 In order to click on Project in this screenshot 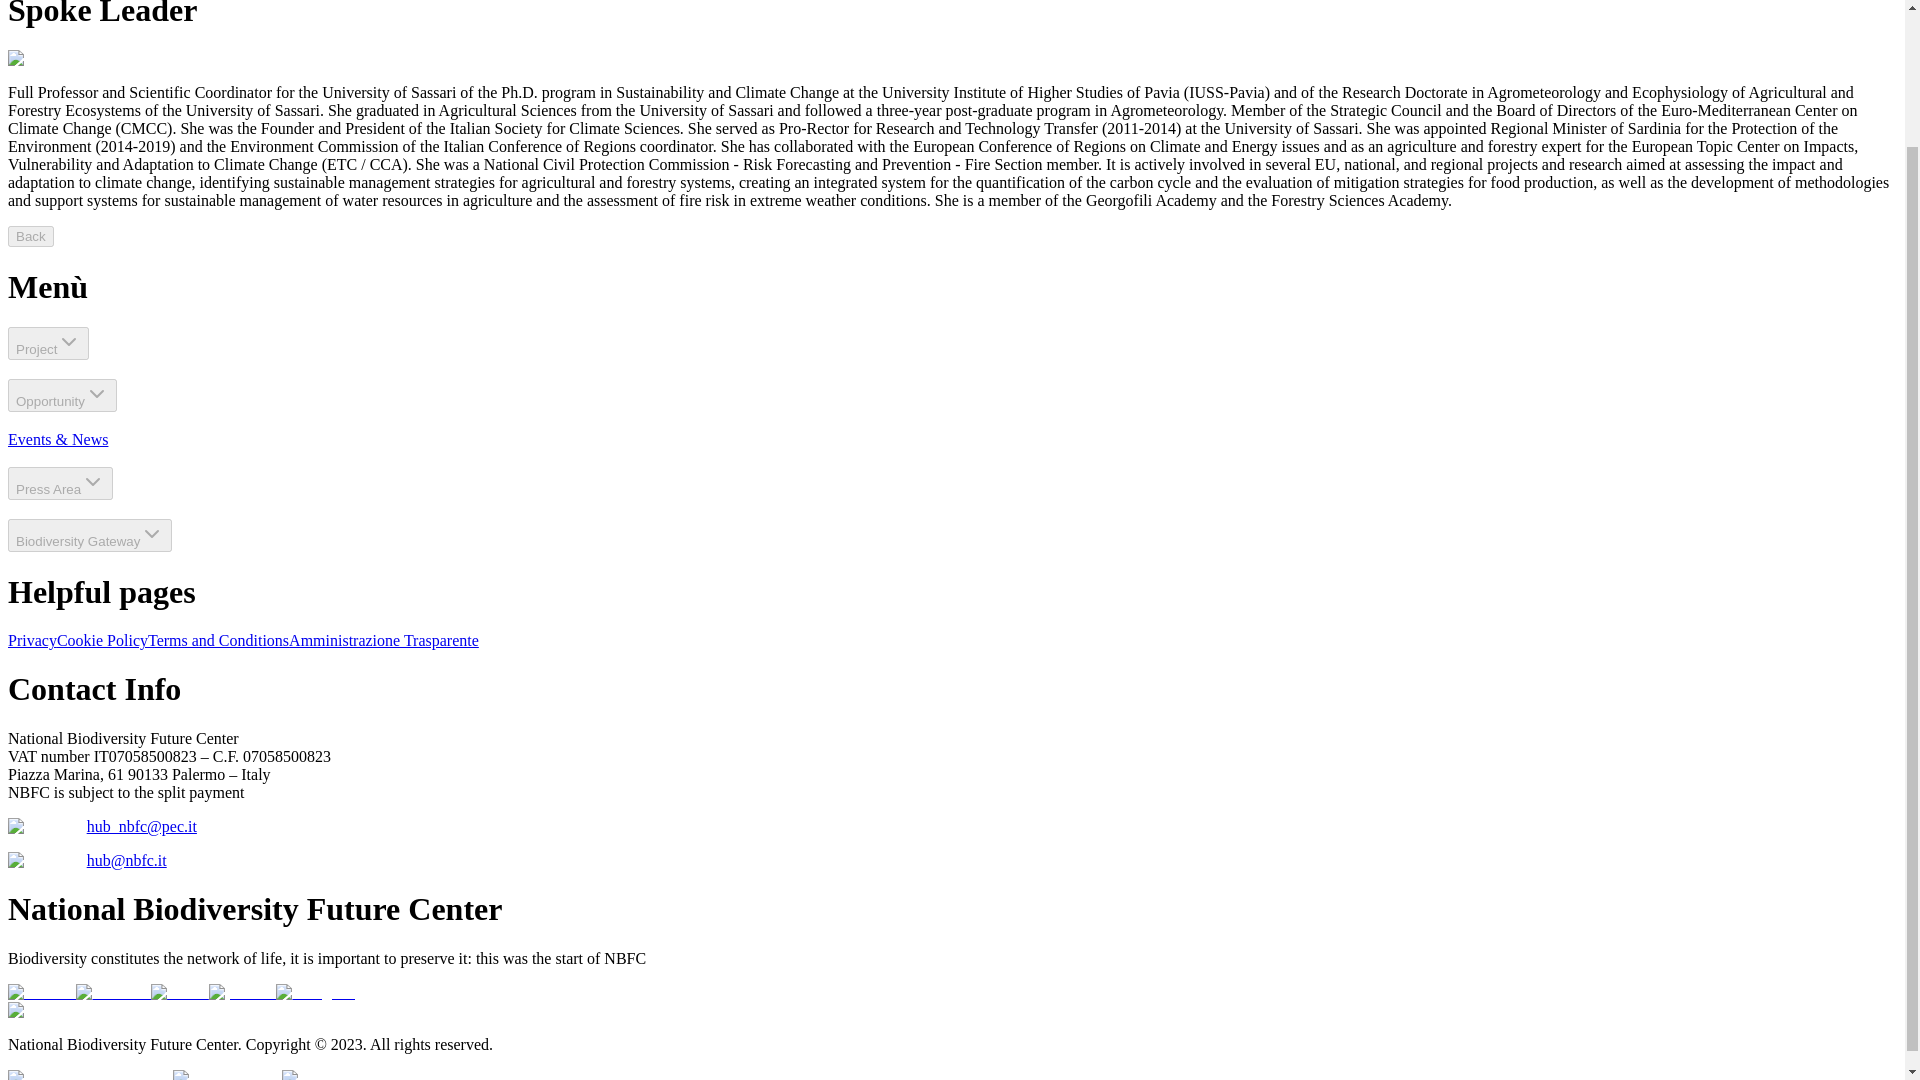, I will do `click(48, 343)`.